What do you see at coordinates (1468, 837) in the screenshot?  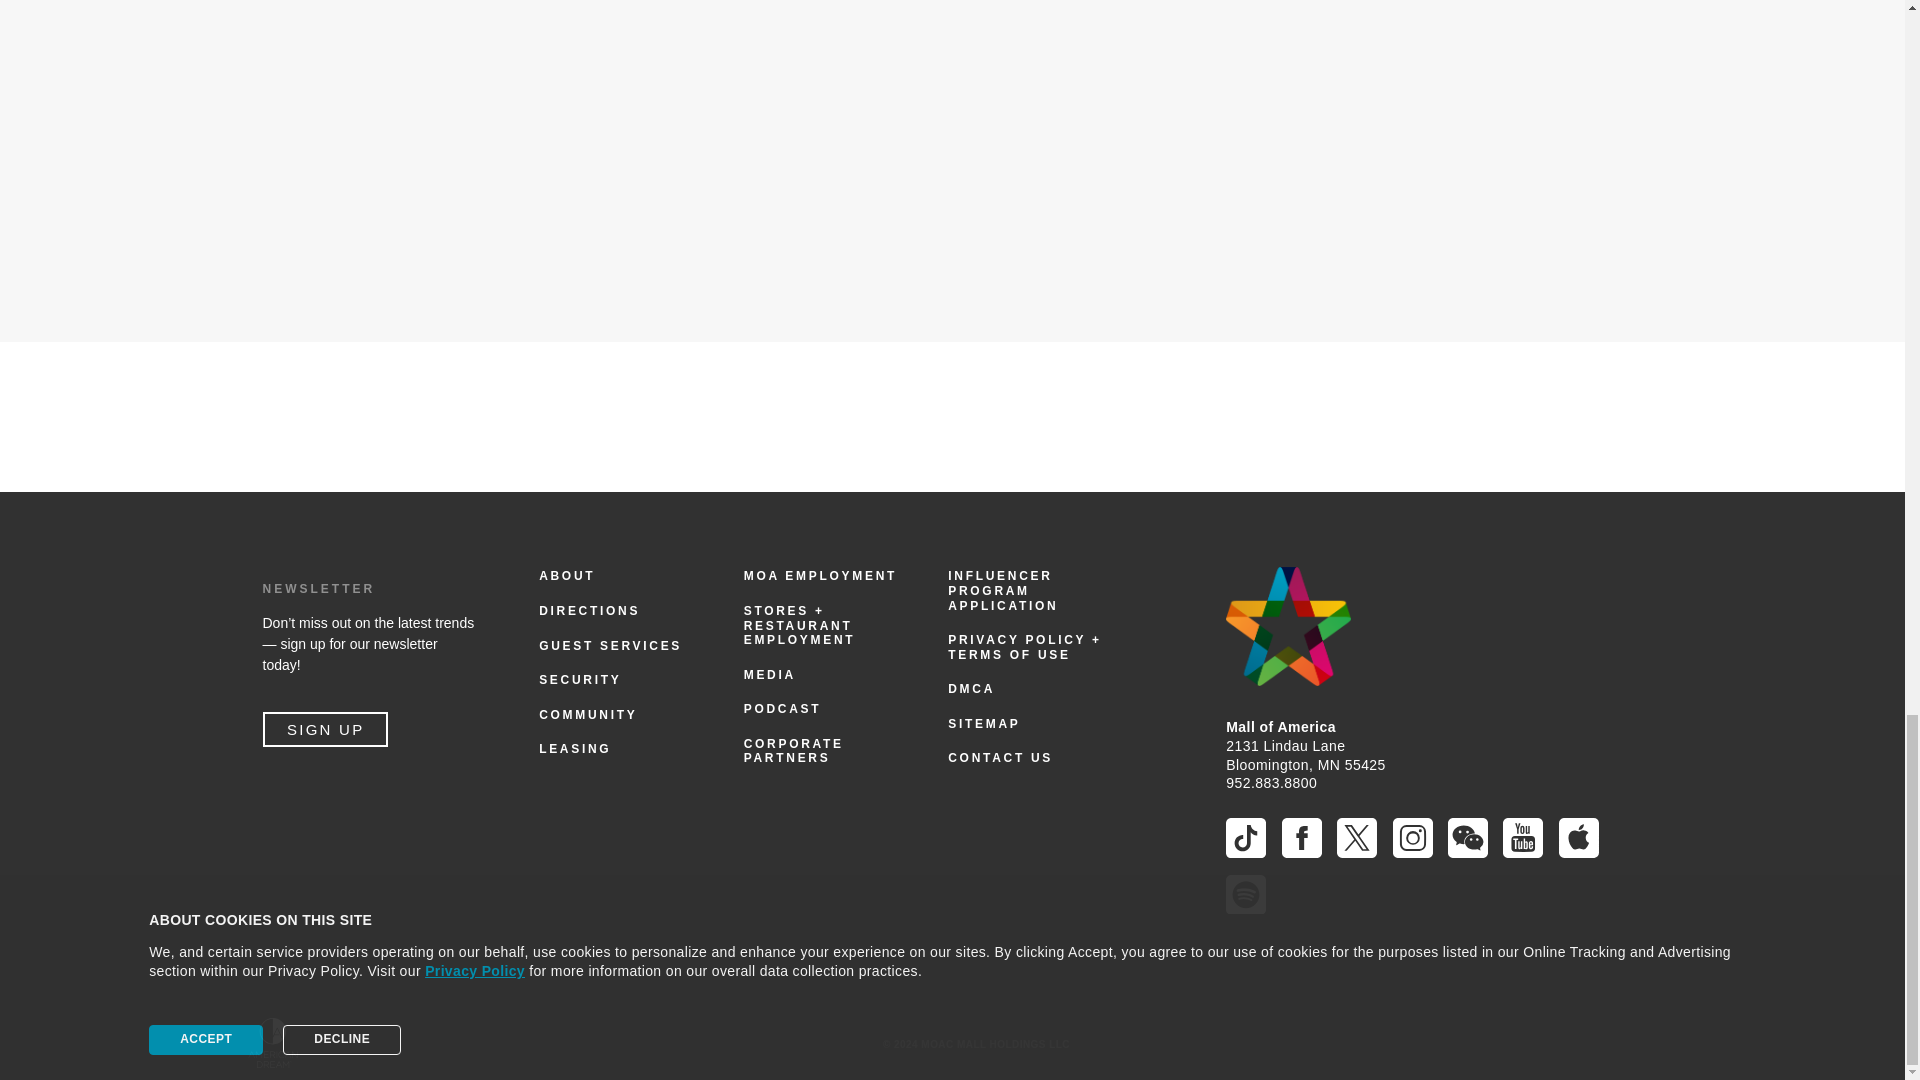 I see `MoA-Social-Media-WeChat` at bounding box center [1468, 837].